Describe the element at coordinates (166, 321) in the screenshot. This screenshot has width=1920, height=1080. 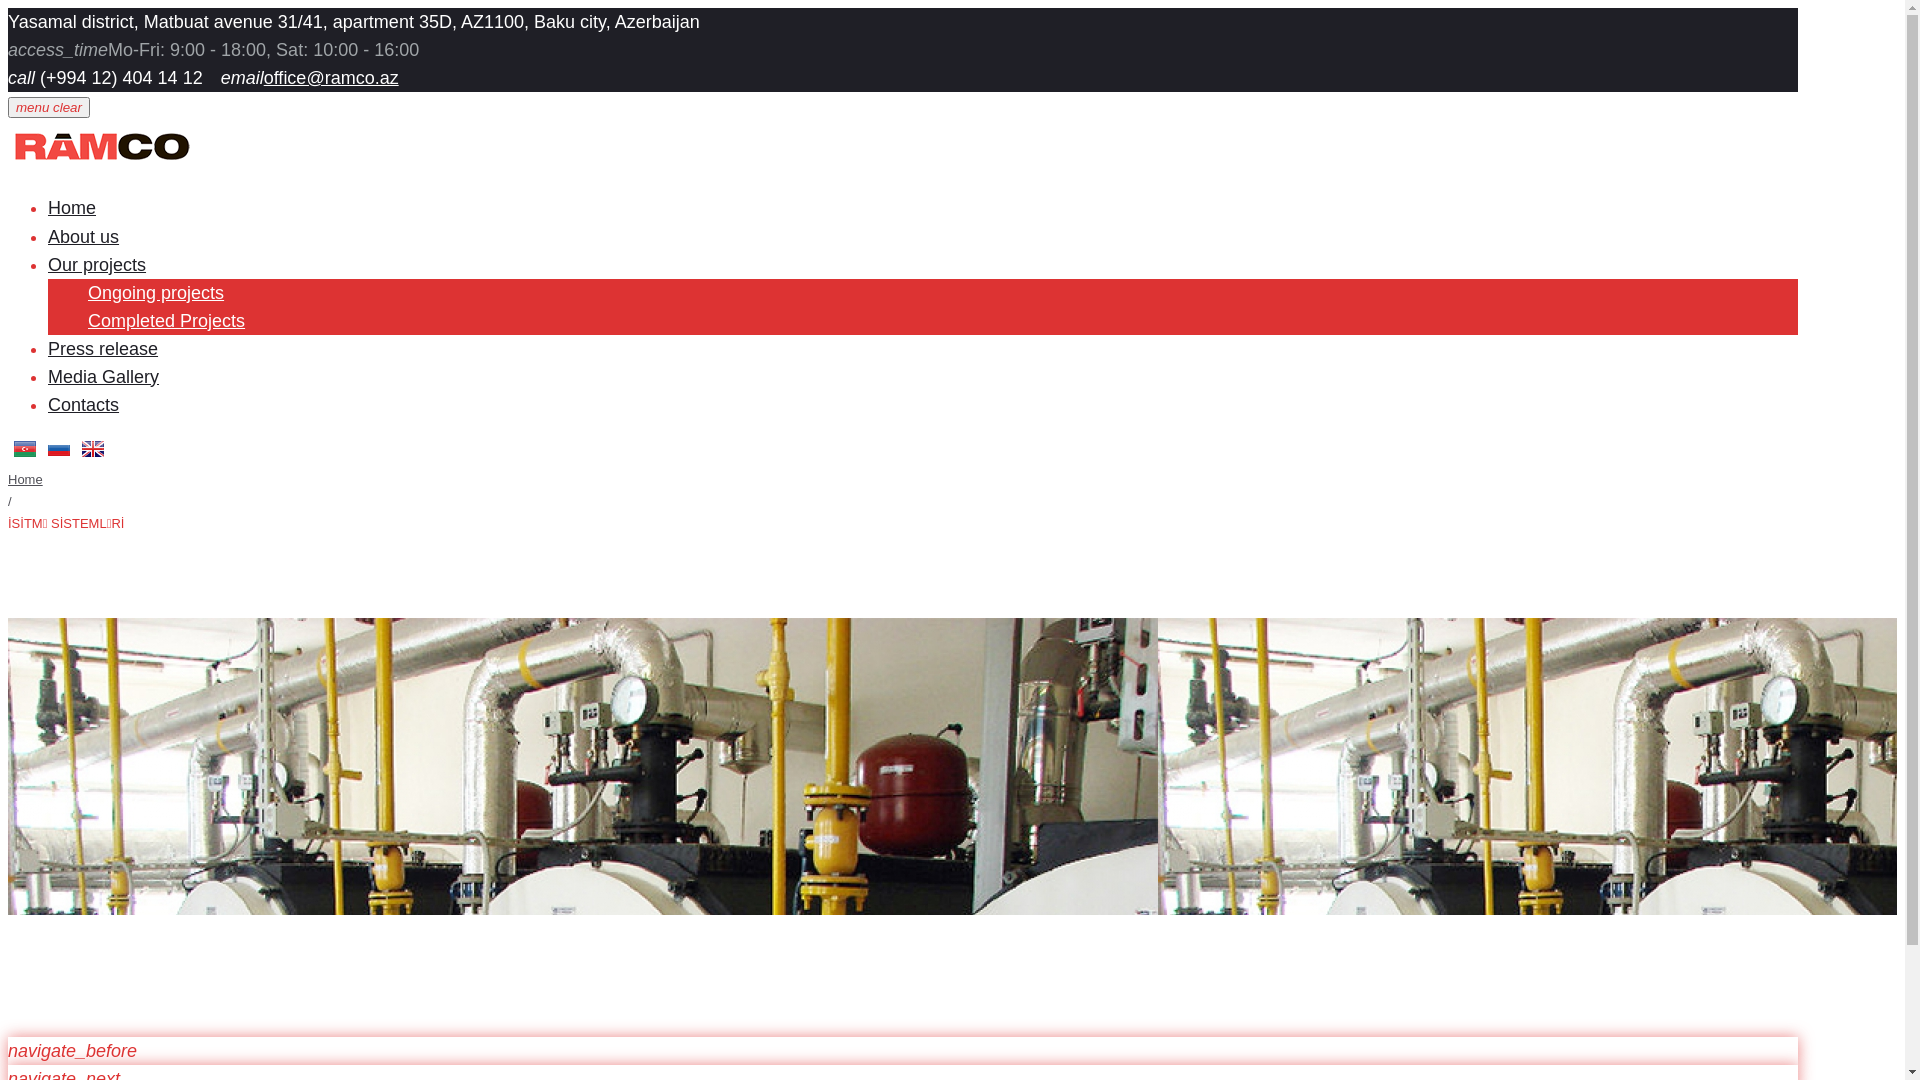
I see `Completed Projects` at that location.